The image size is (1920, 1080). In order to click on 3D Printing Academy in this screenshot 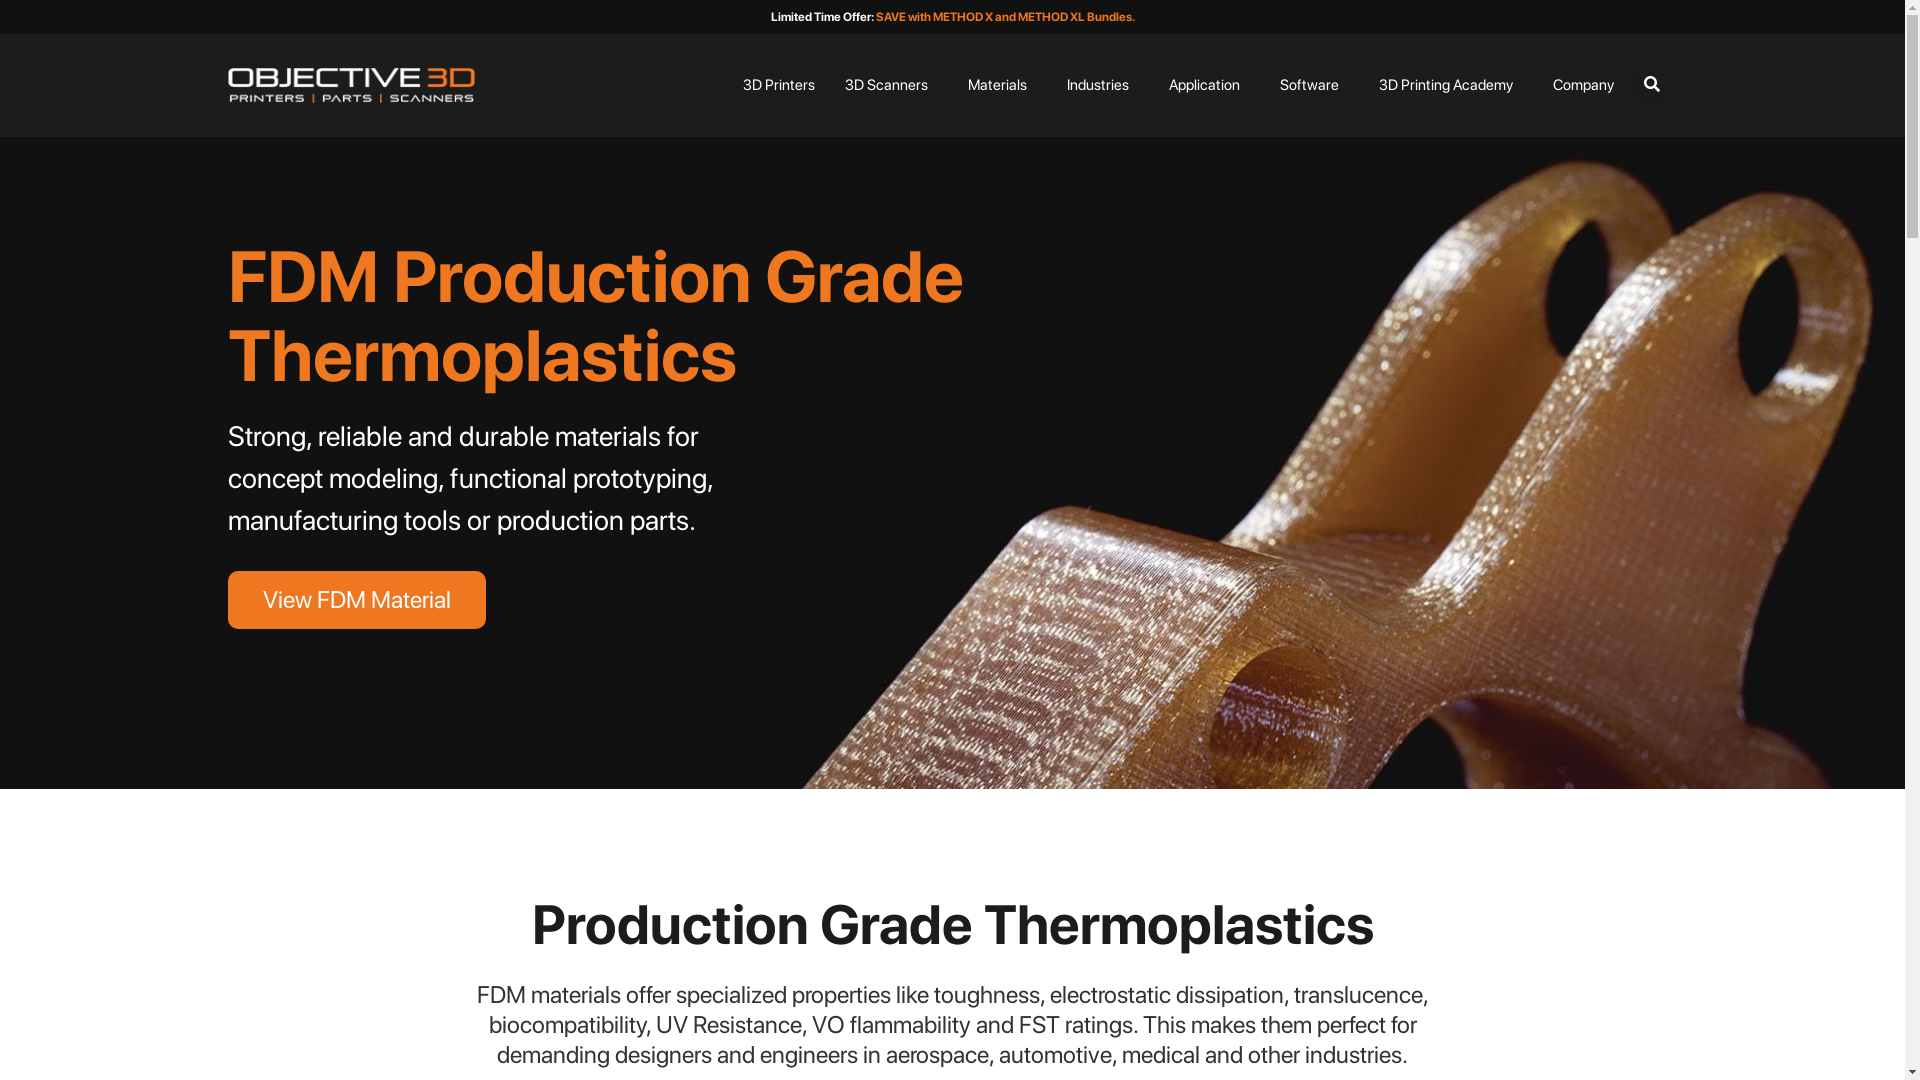, I will do `click(1446, 86)`.